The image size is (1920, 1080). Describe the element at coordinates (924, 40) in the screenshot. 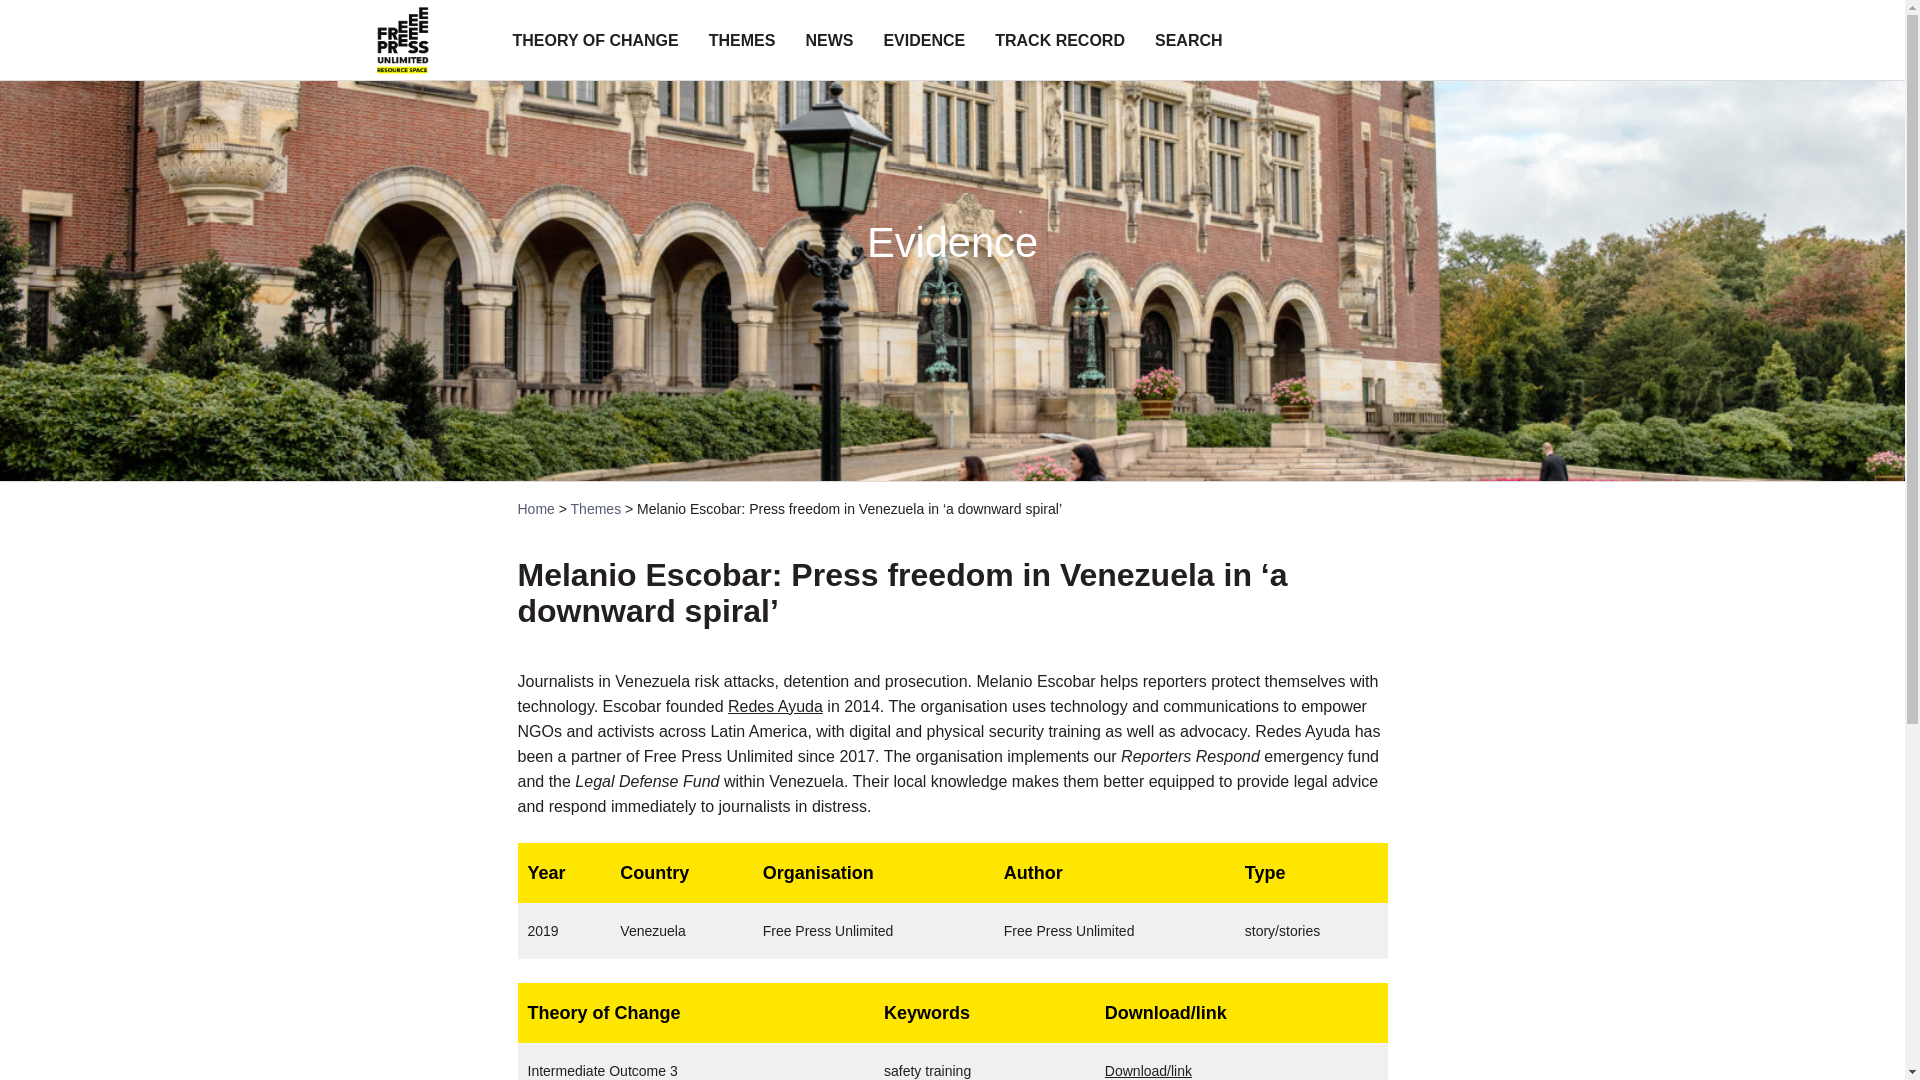

I see `EVIDENCE` at that location.